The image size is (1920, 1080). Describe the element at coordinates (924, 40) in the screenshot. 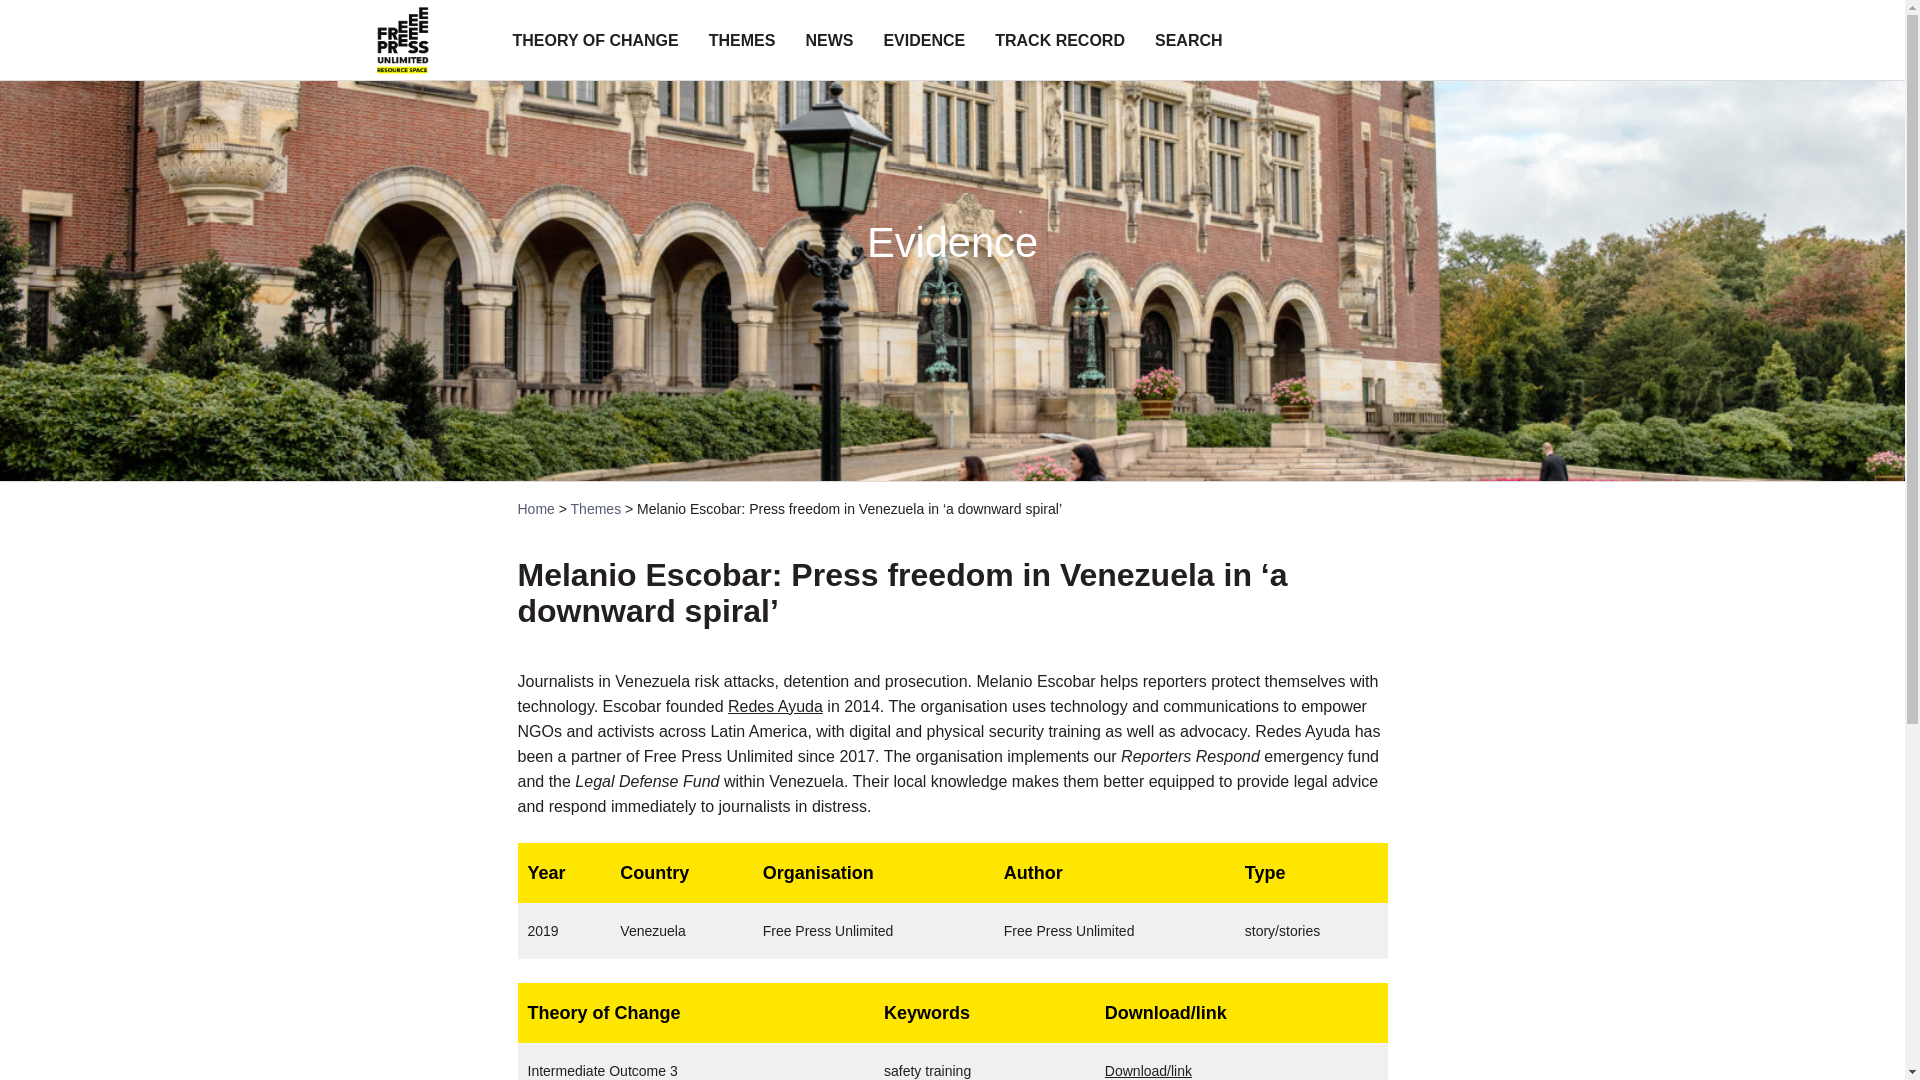

I see `EVIDENCE` at that location.